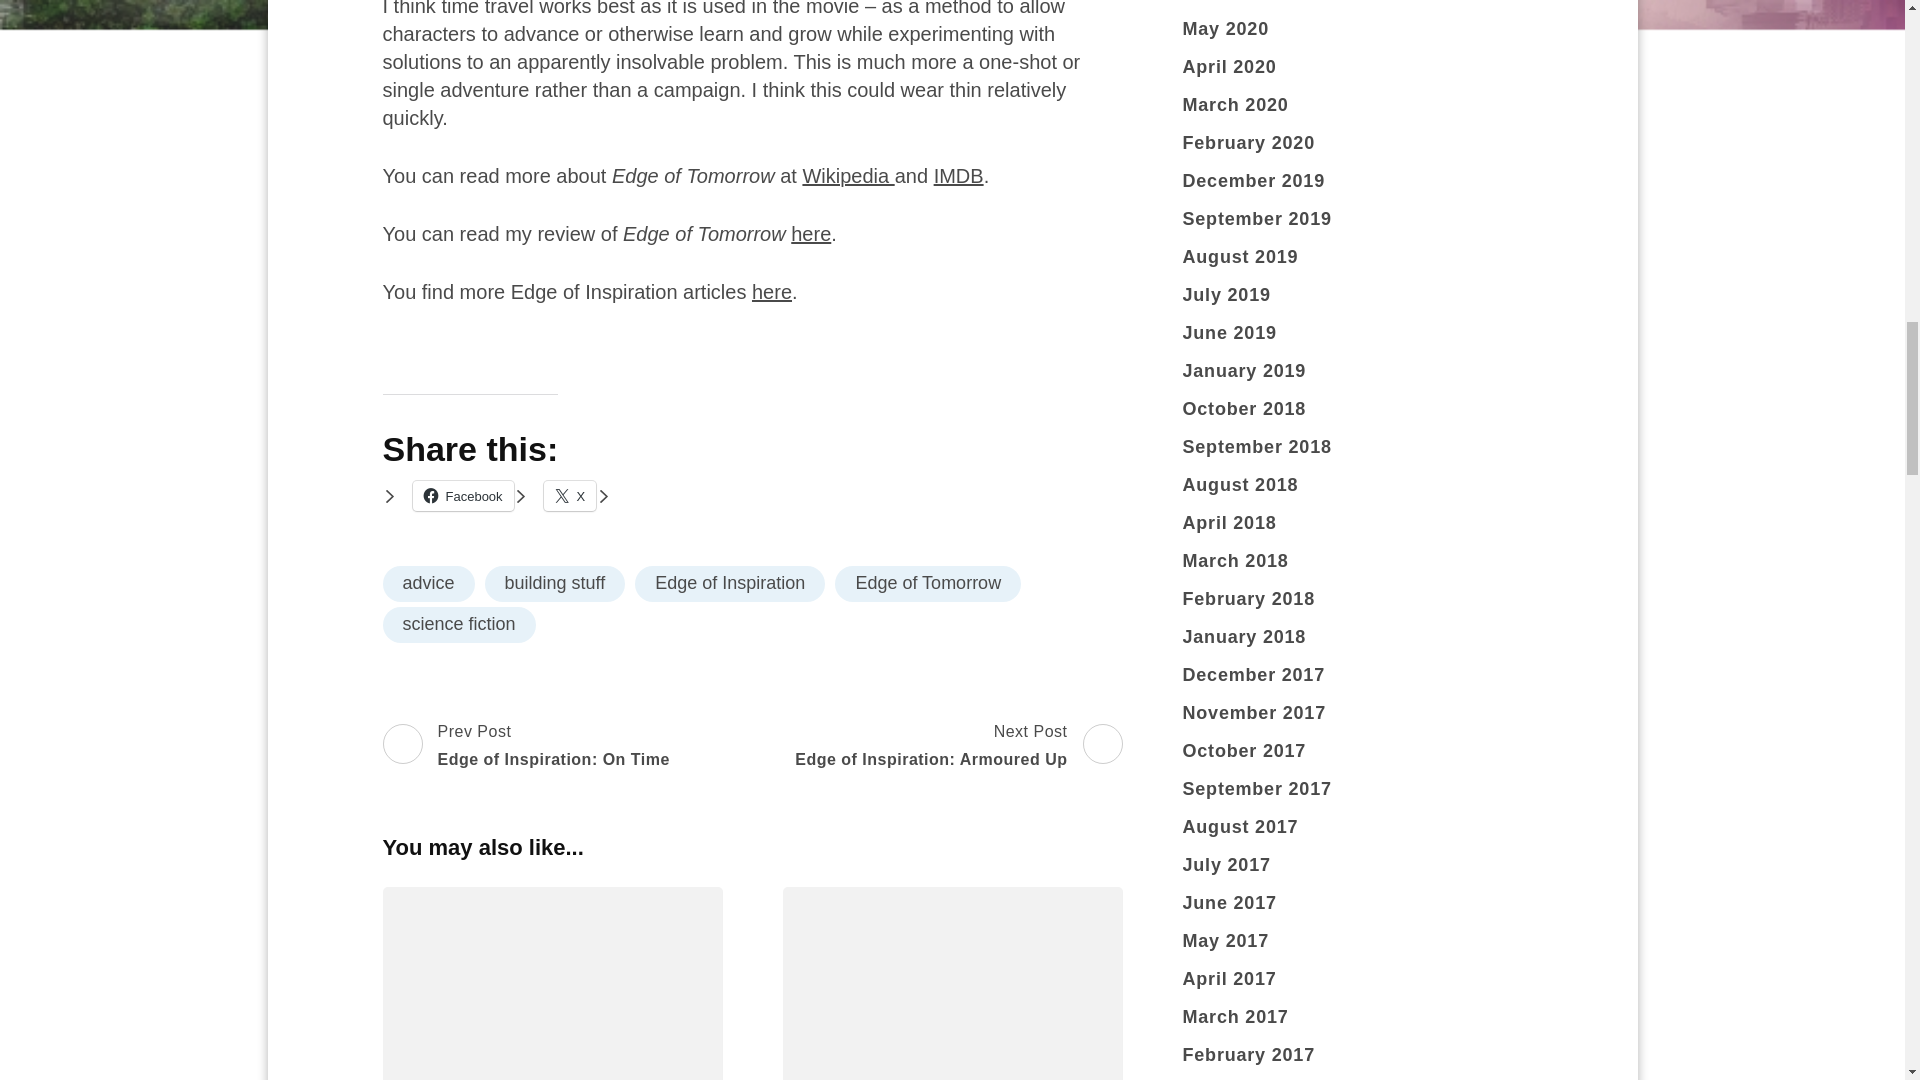 Image resolution: width=1920 pixels, height=1080 pixels. I want to click on advice, so click(570, 495).